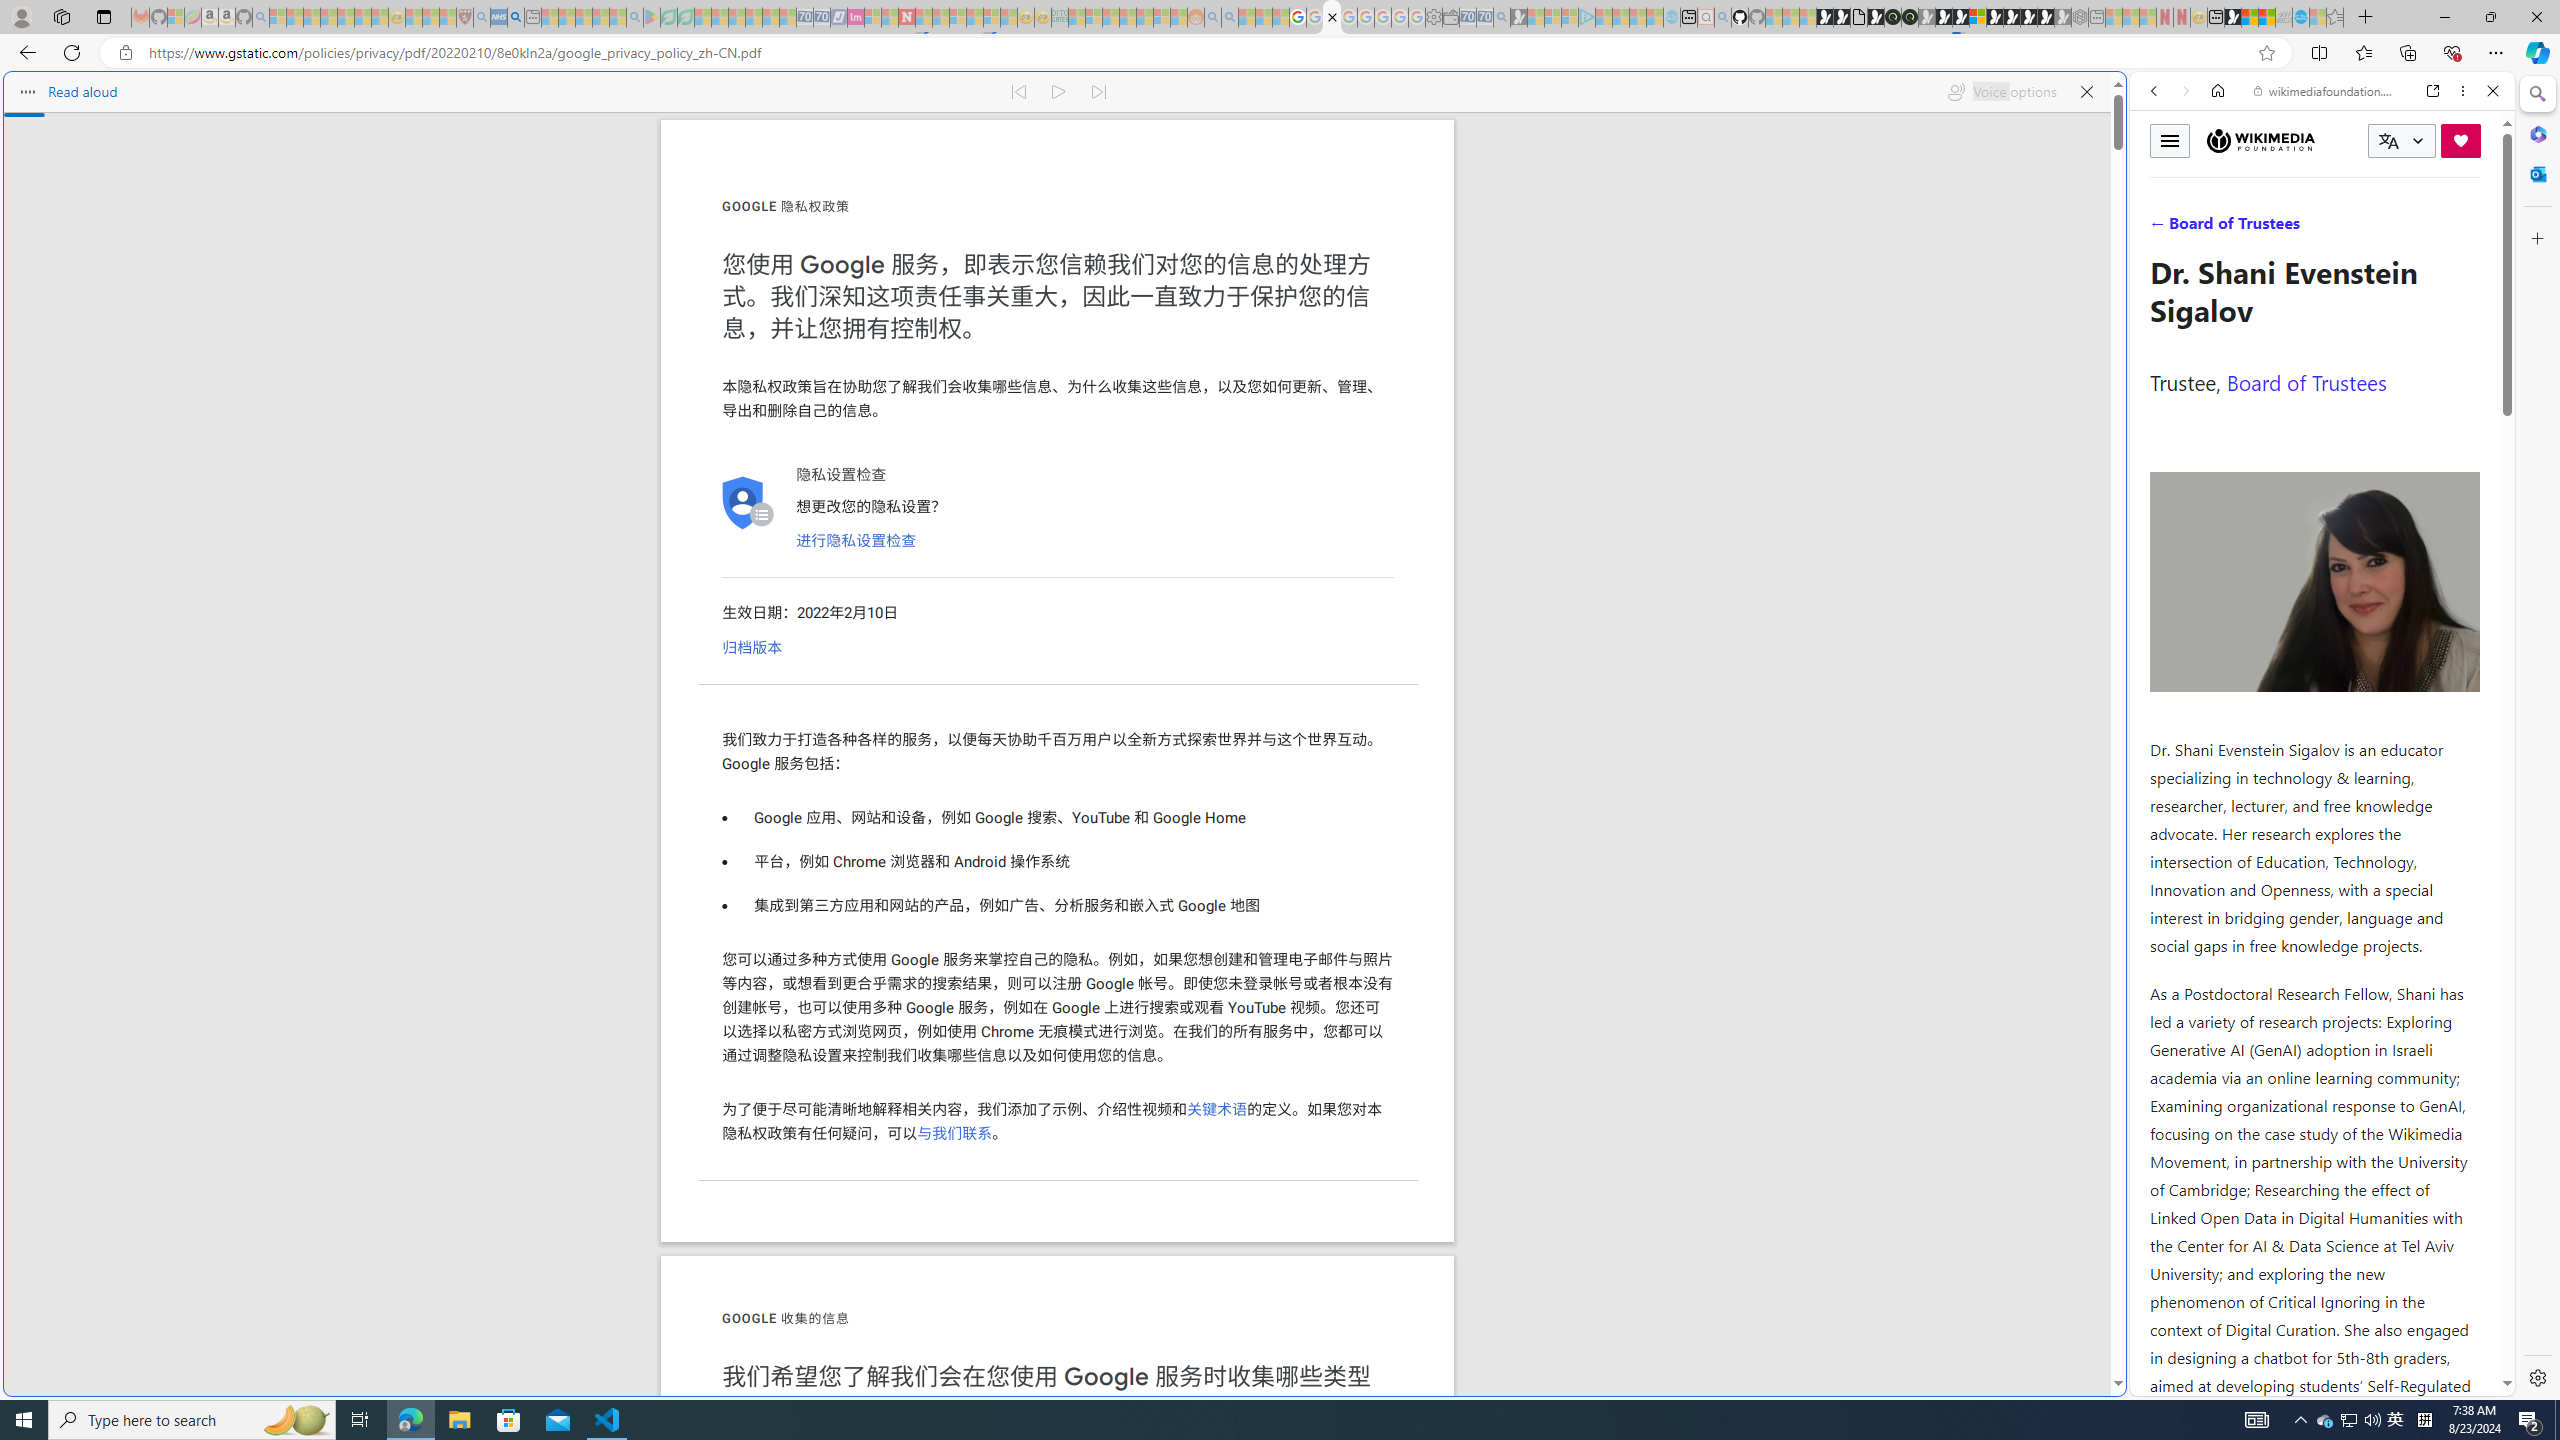  What do you see at coordinates (1622, 192) in the screenshot?
I see `Search or enter web address` at bounding box center [1622, 192].